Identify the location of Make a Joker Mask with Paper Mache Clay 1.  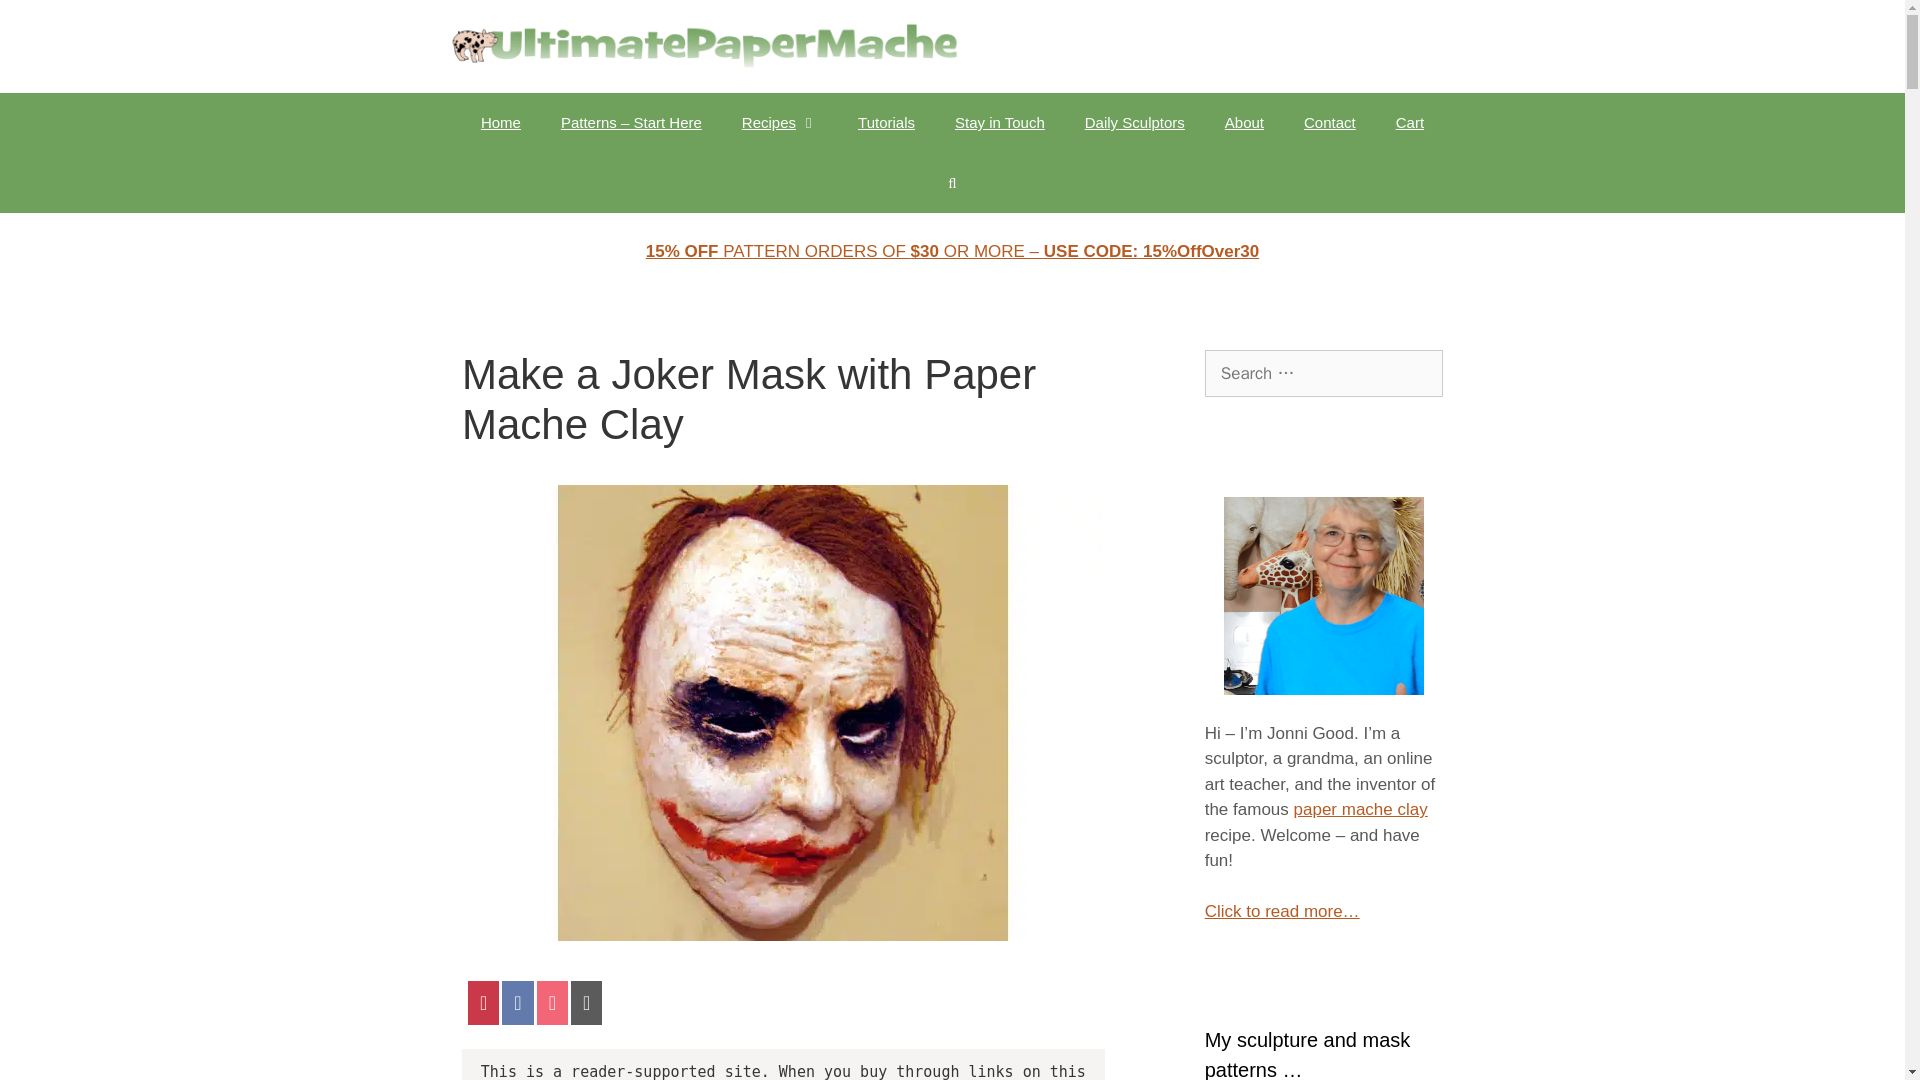
(782, 935).